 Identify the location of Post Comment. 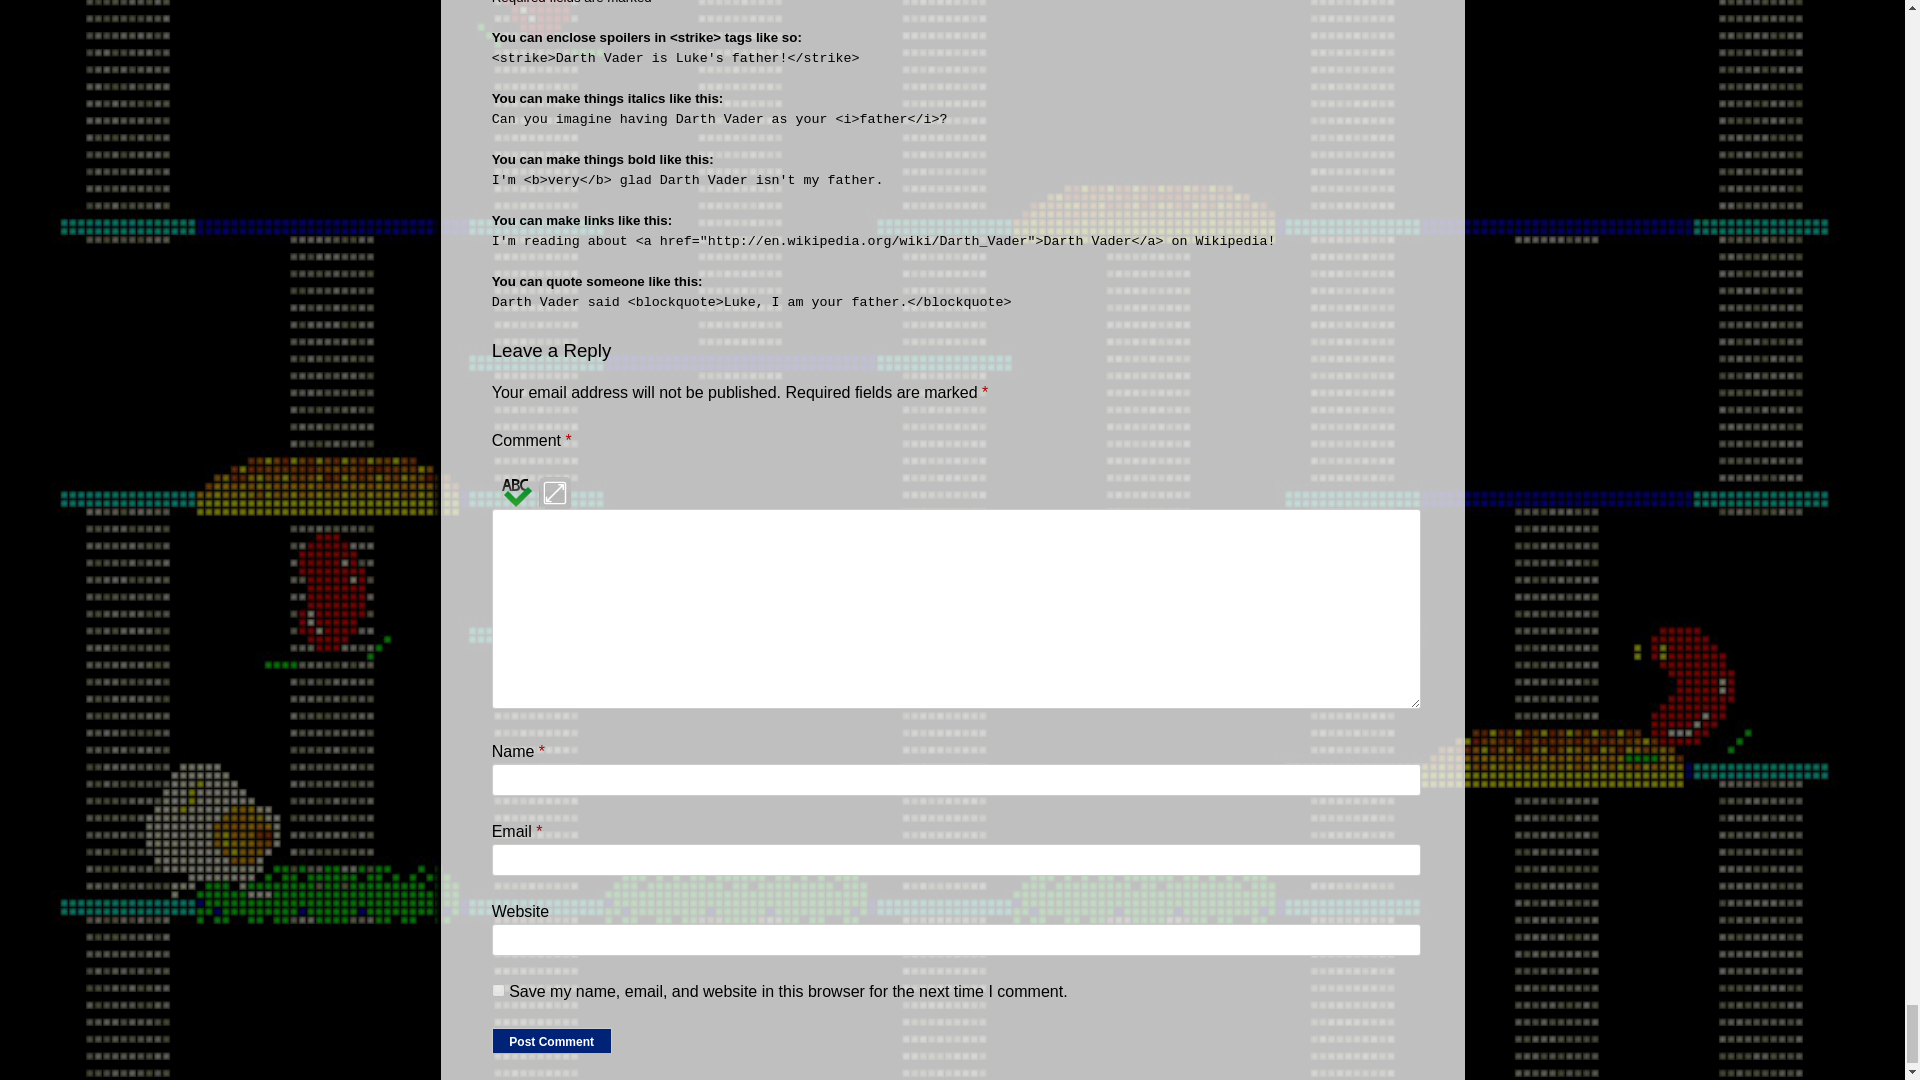
(552, 1041).